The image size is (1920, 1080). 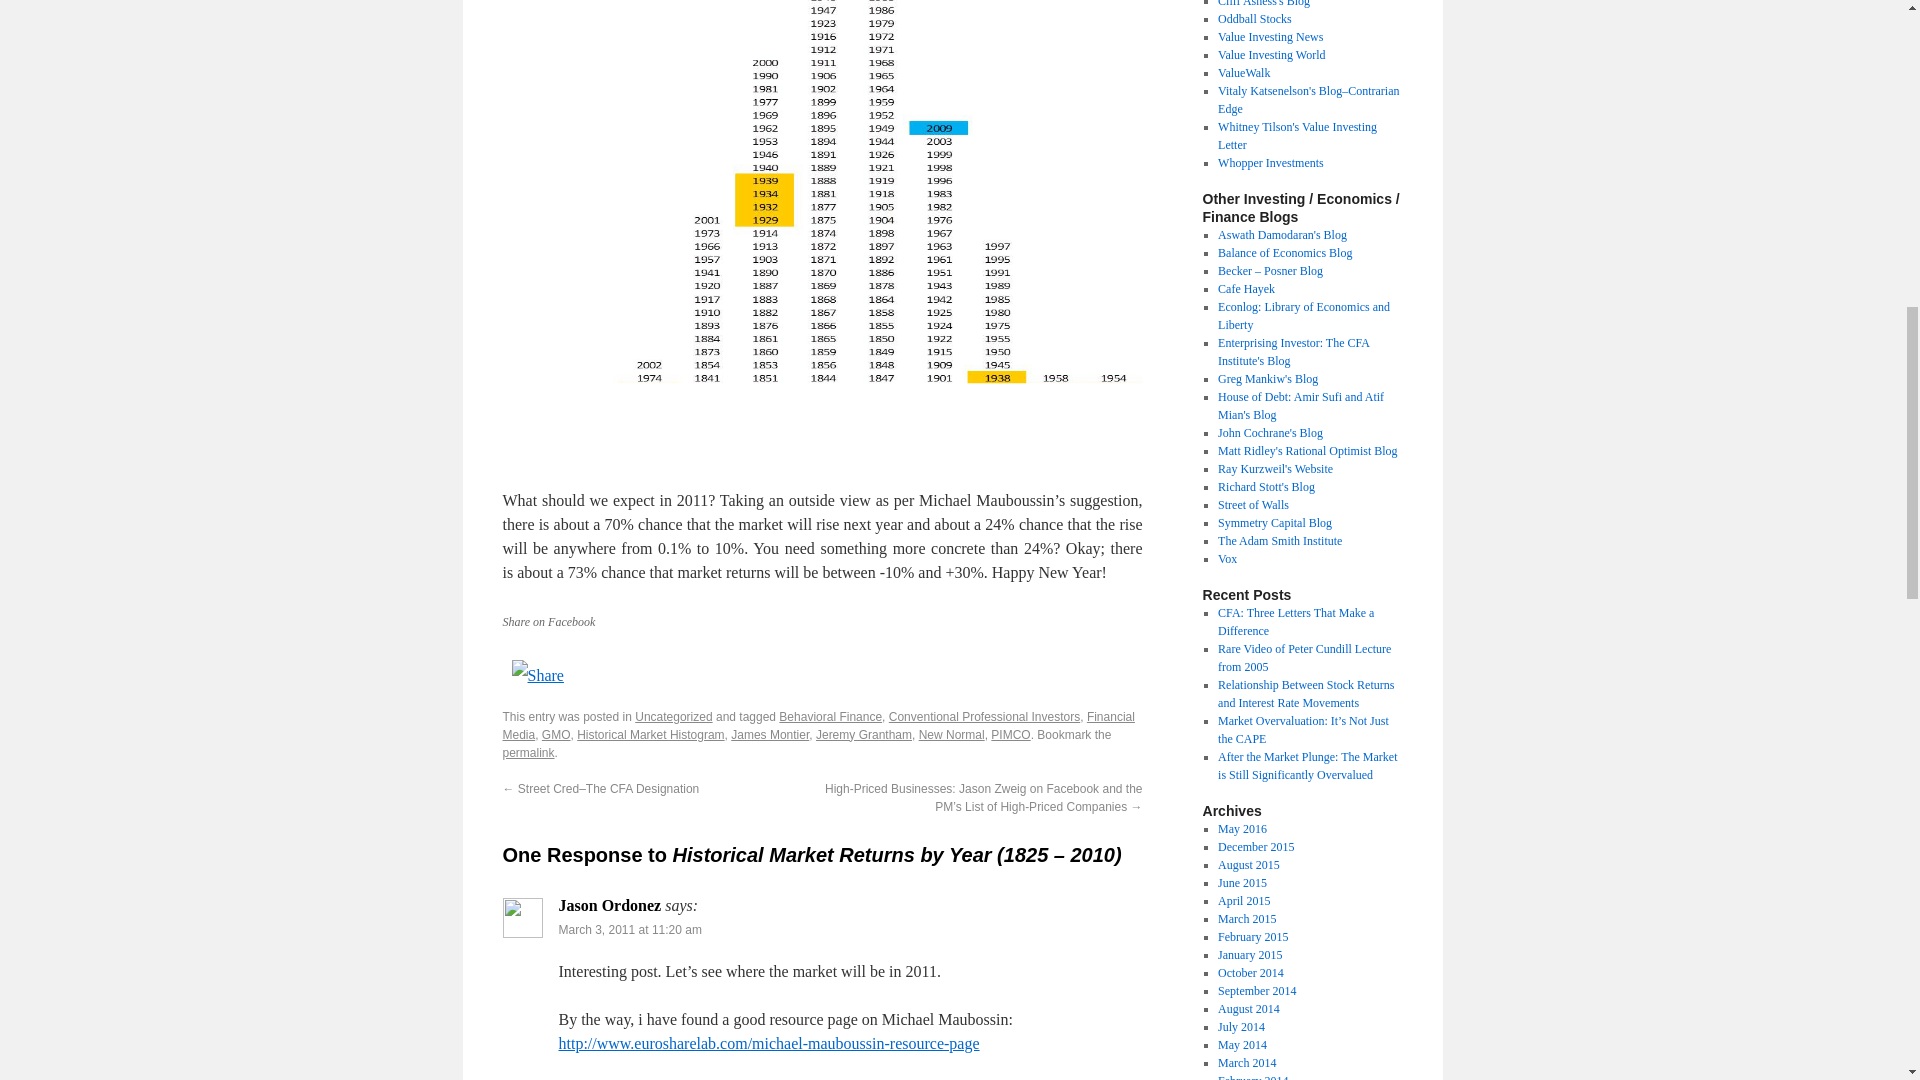 What do you see at coordinates (1010, 734) in the screenshot?
I see `PIMCO` at bounding box center [1010, 734].